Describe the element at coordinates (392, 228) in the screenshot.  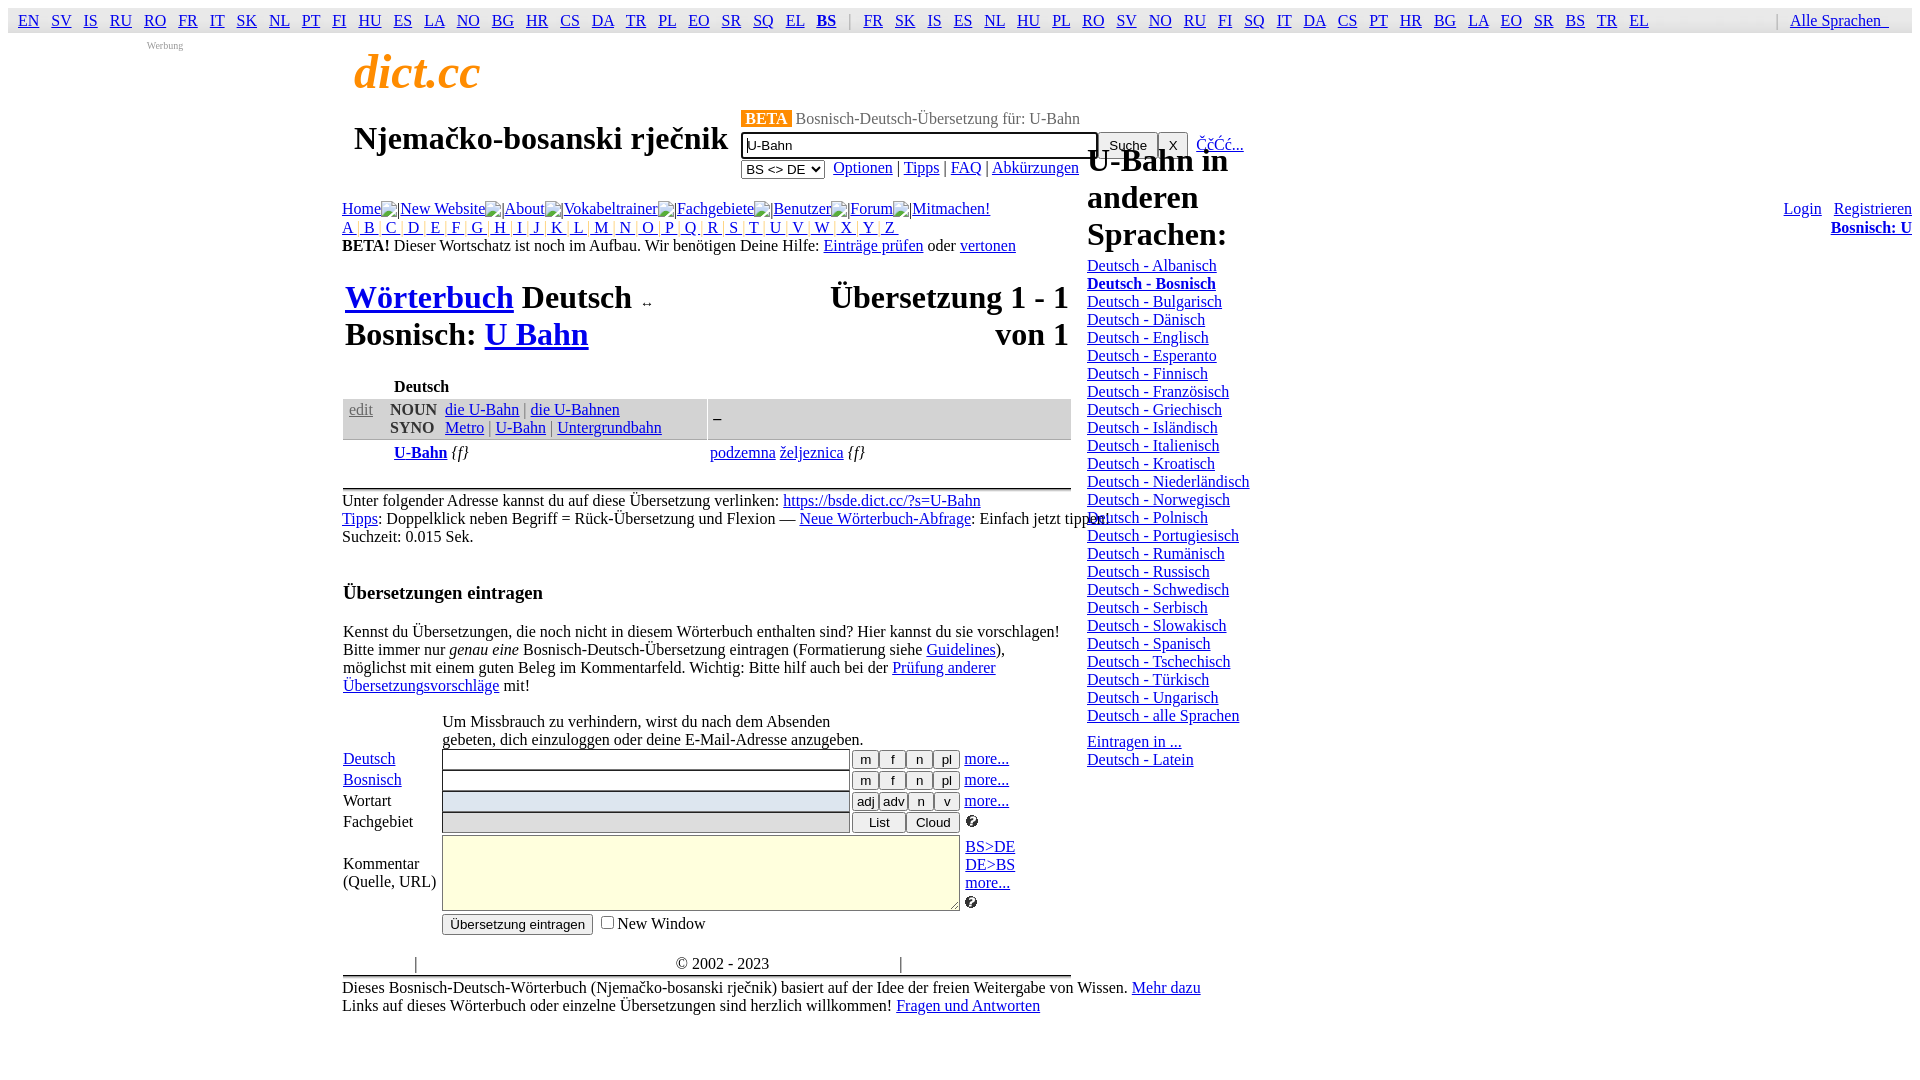
I see `C` at that location.